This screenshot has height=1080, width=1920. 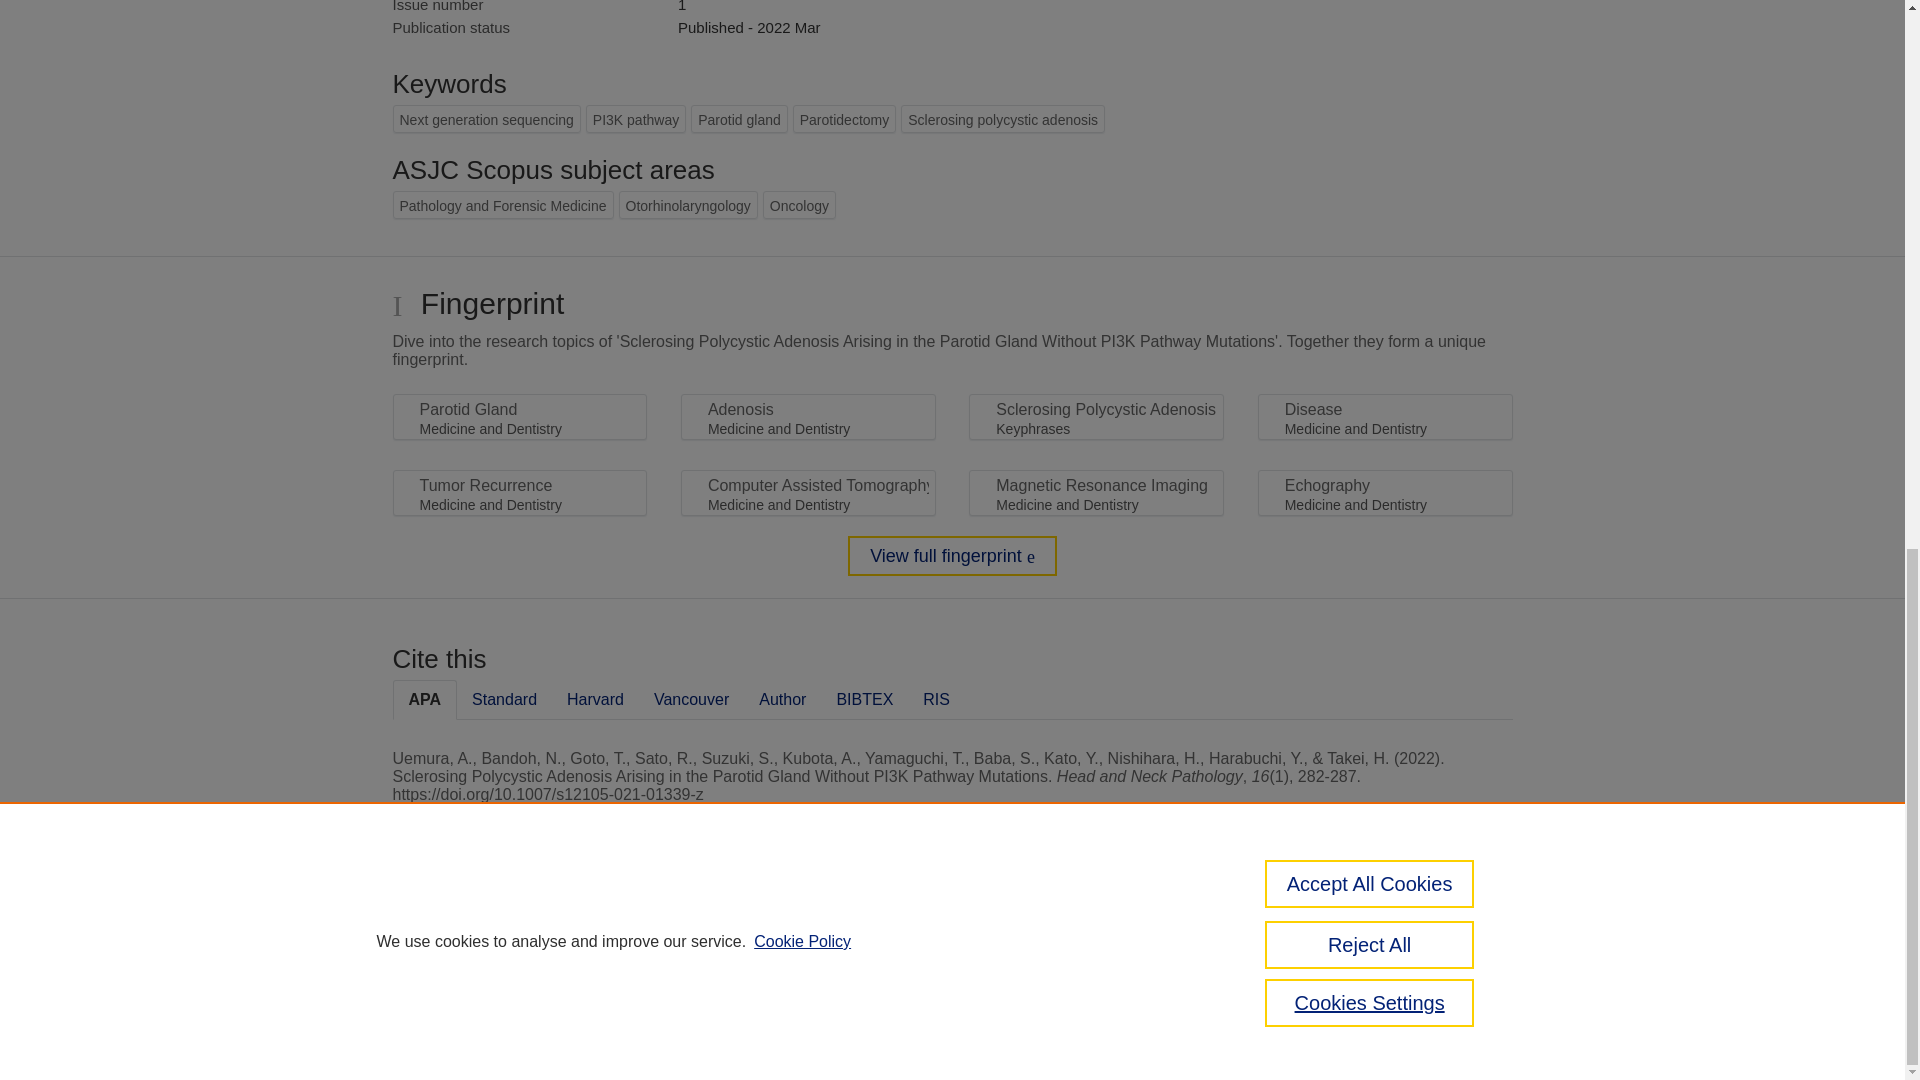 I want to click on View full fingerprint, so click(x=952, y=555).